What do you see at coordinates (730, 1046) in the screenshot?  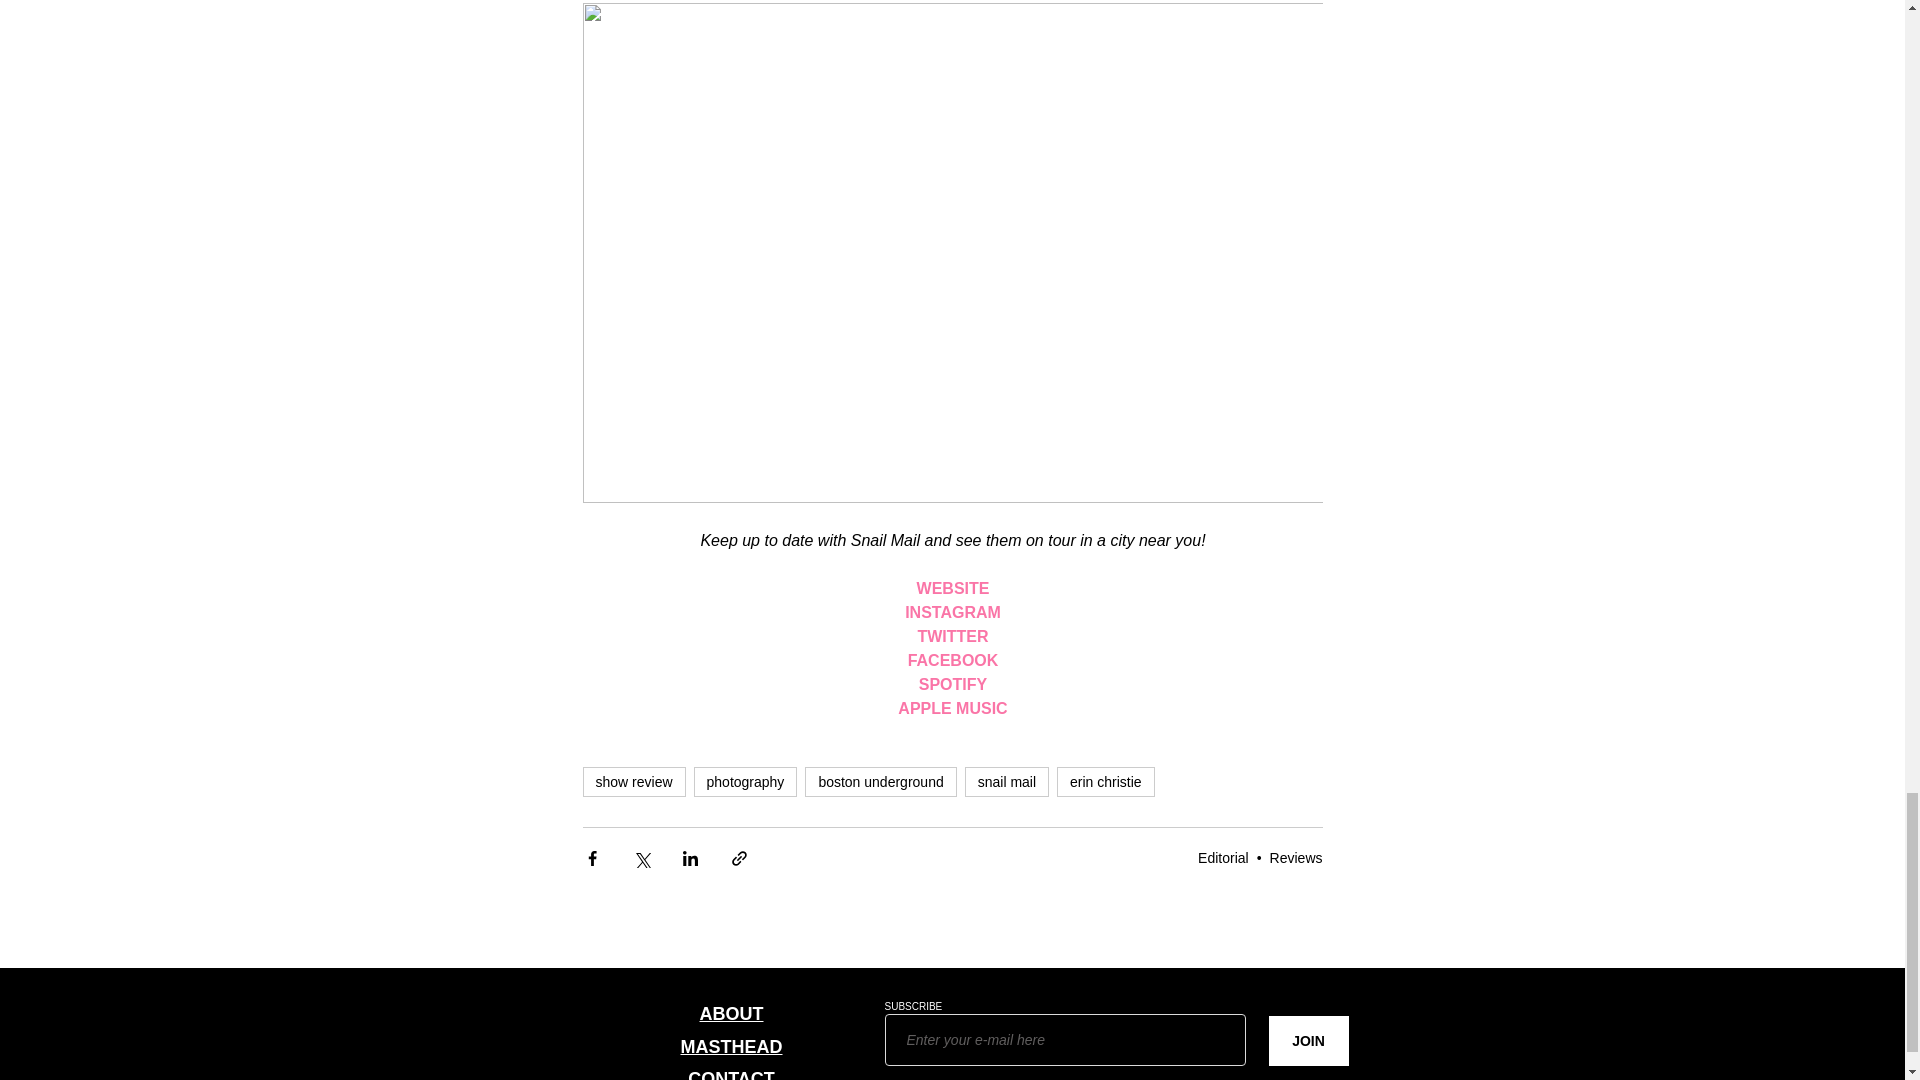 I see `MASTHEAD` at bounding box center [730, 1046].